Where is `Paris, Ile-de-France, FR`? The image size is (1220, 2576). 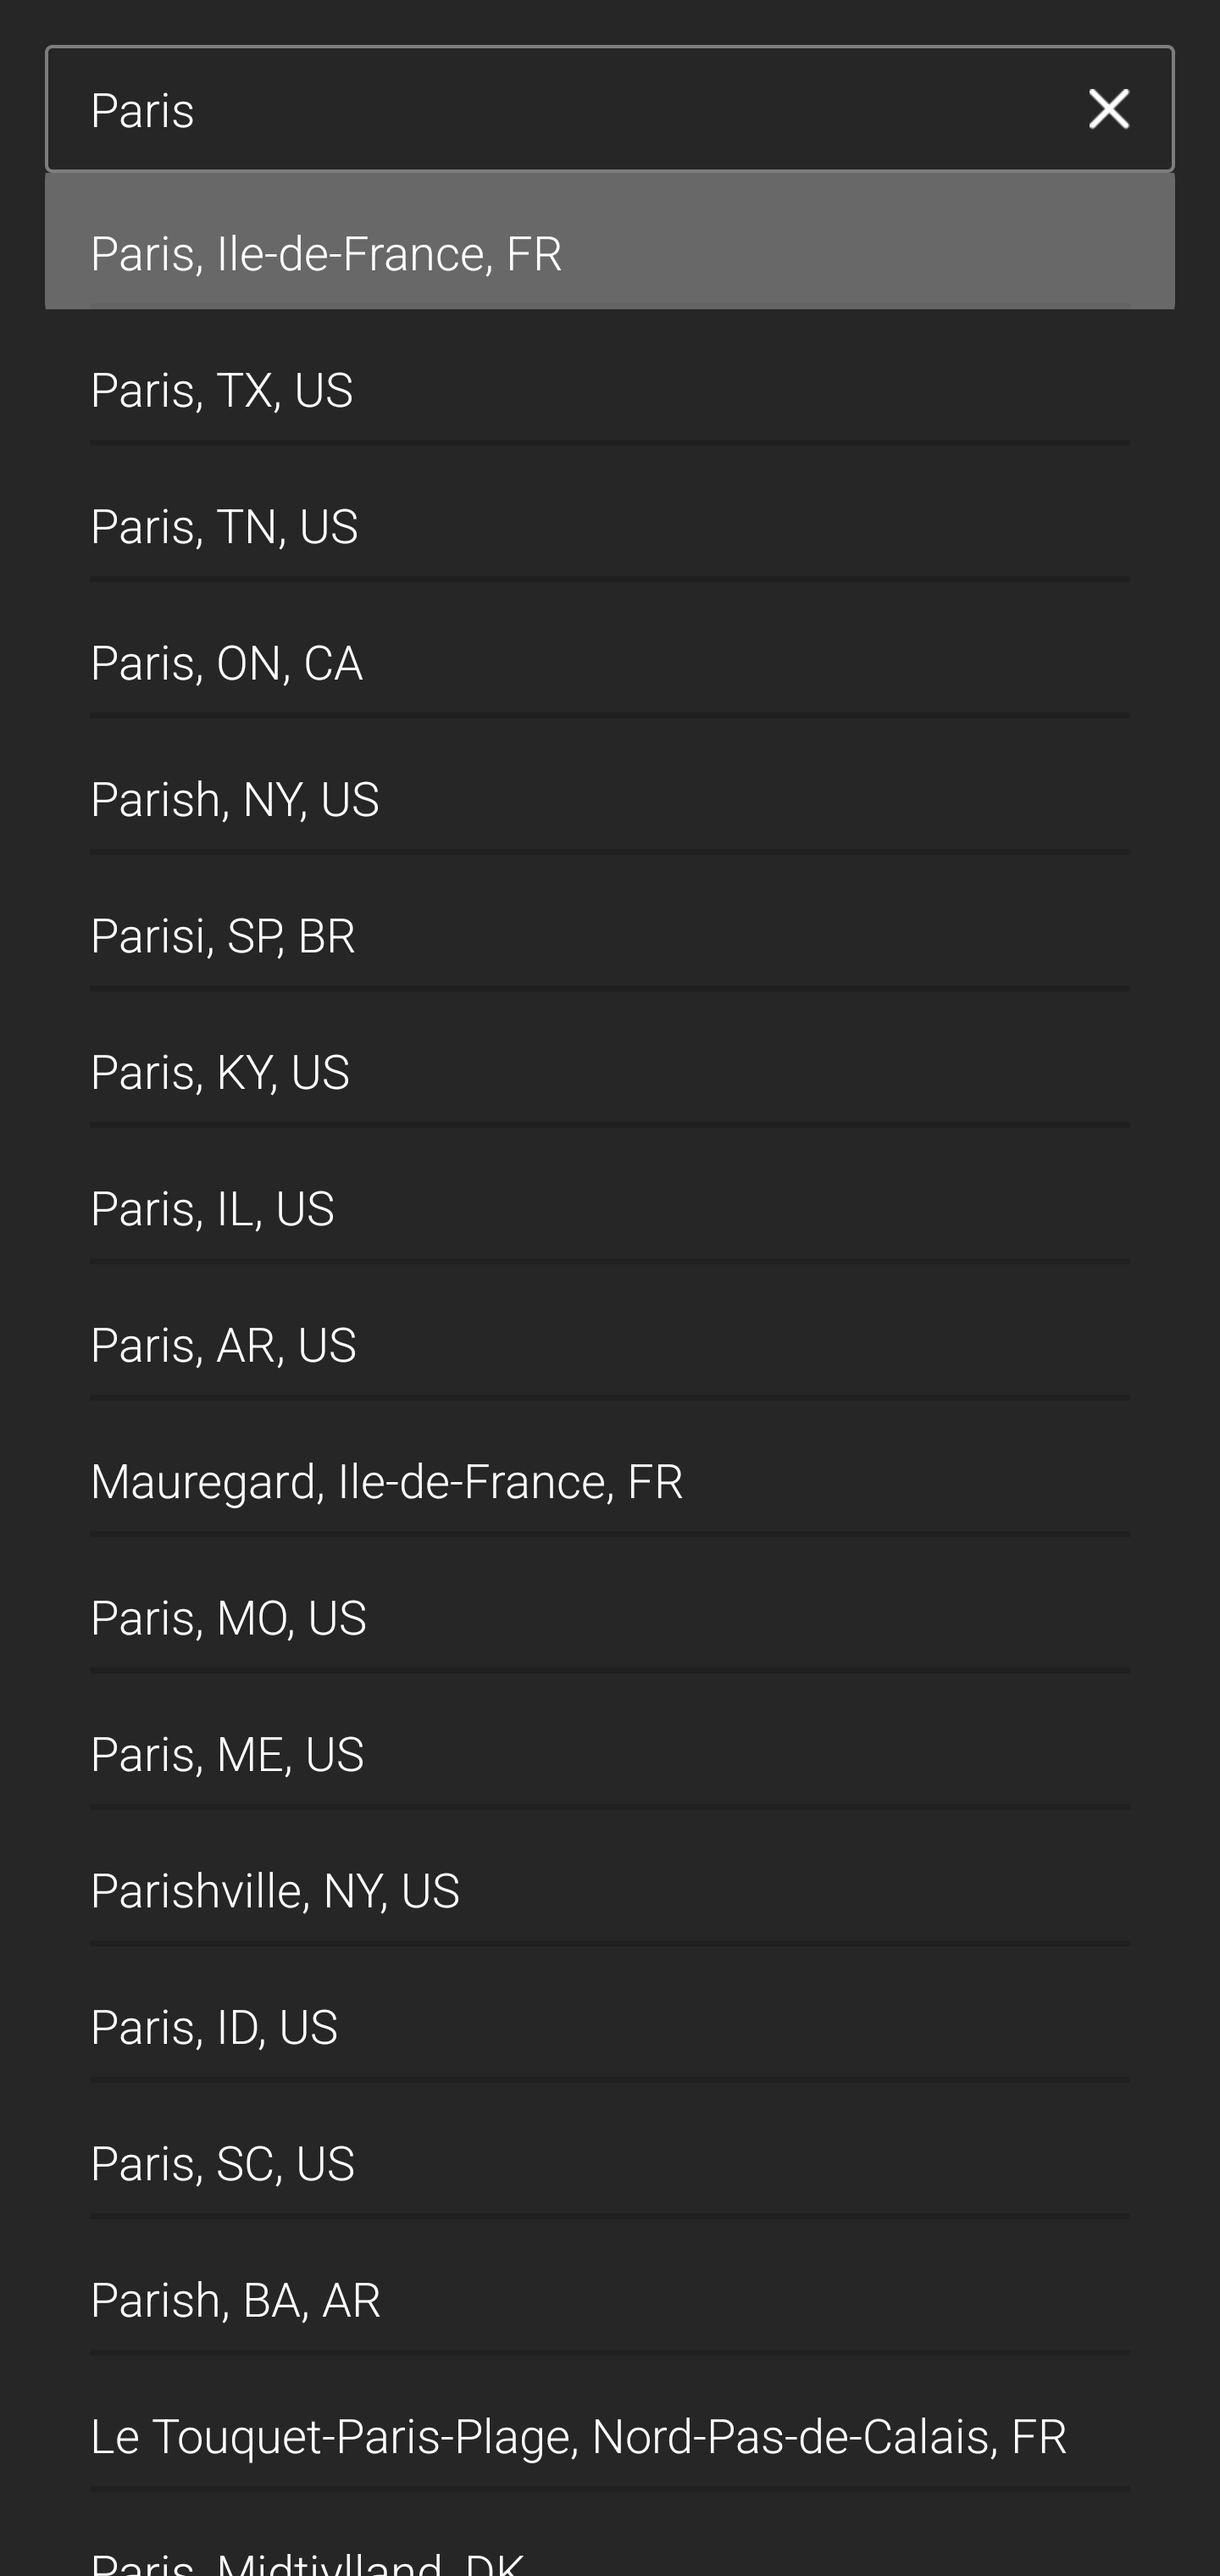 Paris, Ile-de-France, FR is located at coordinates (610, 241).